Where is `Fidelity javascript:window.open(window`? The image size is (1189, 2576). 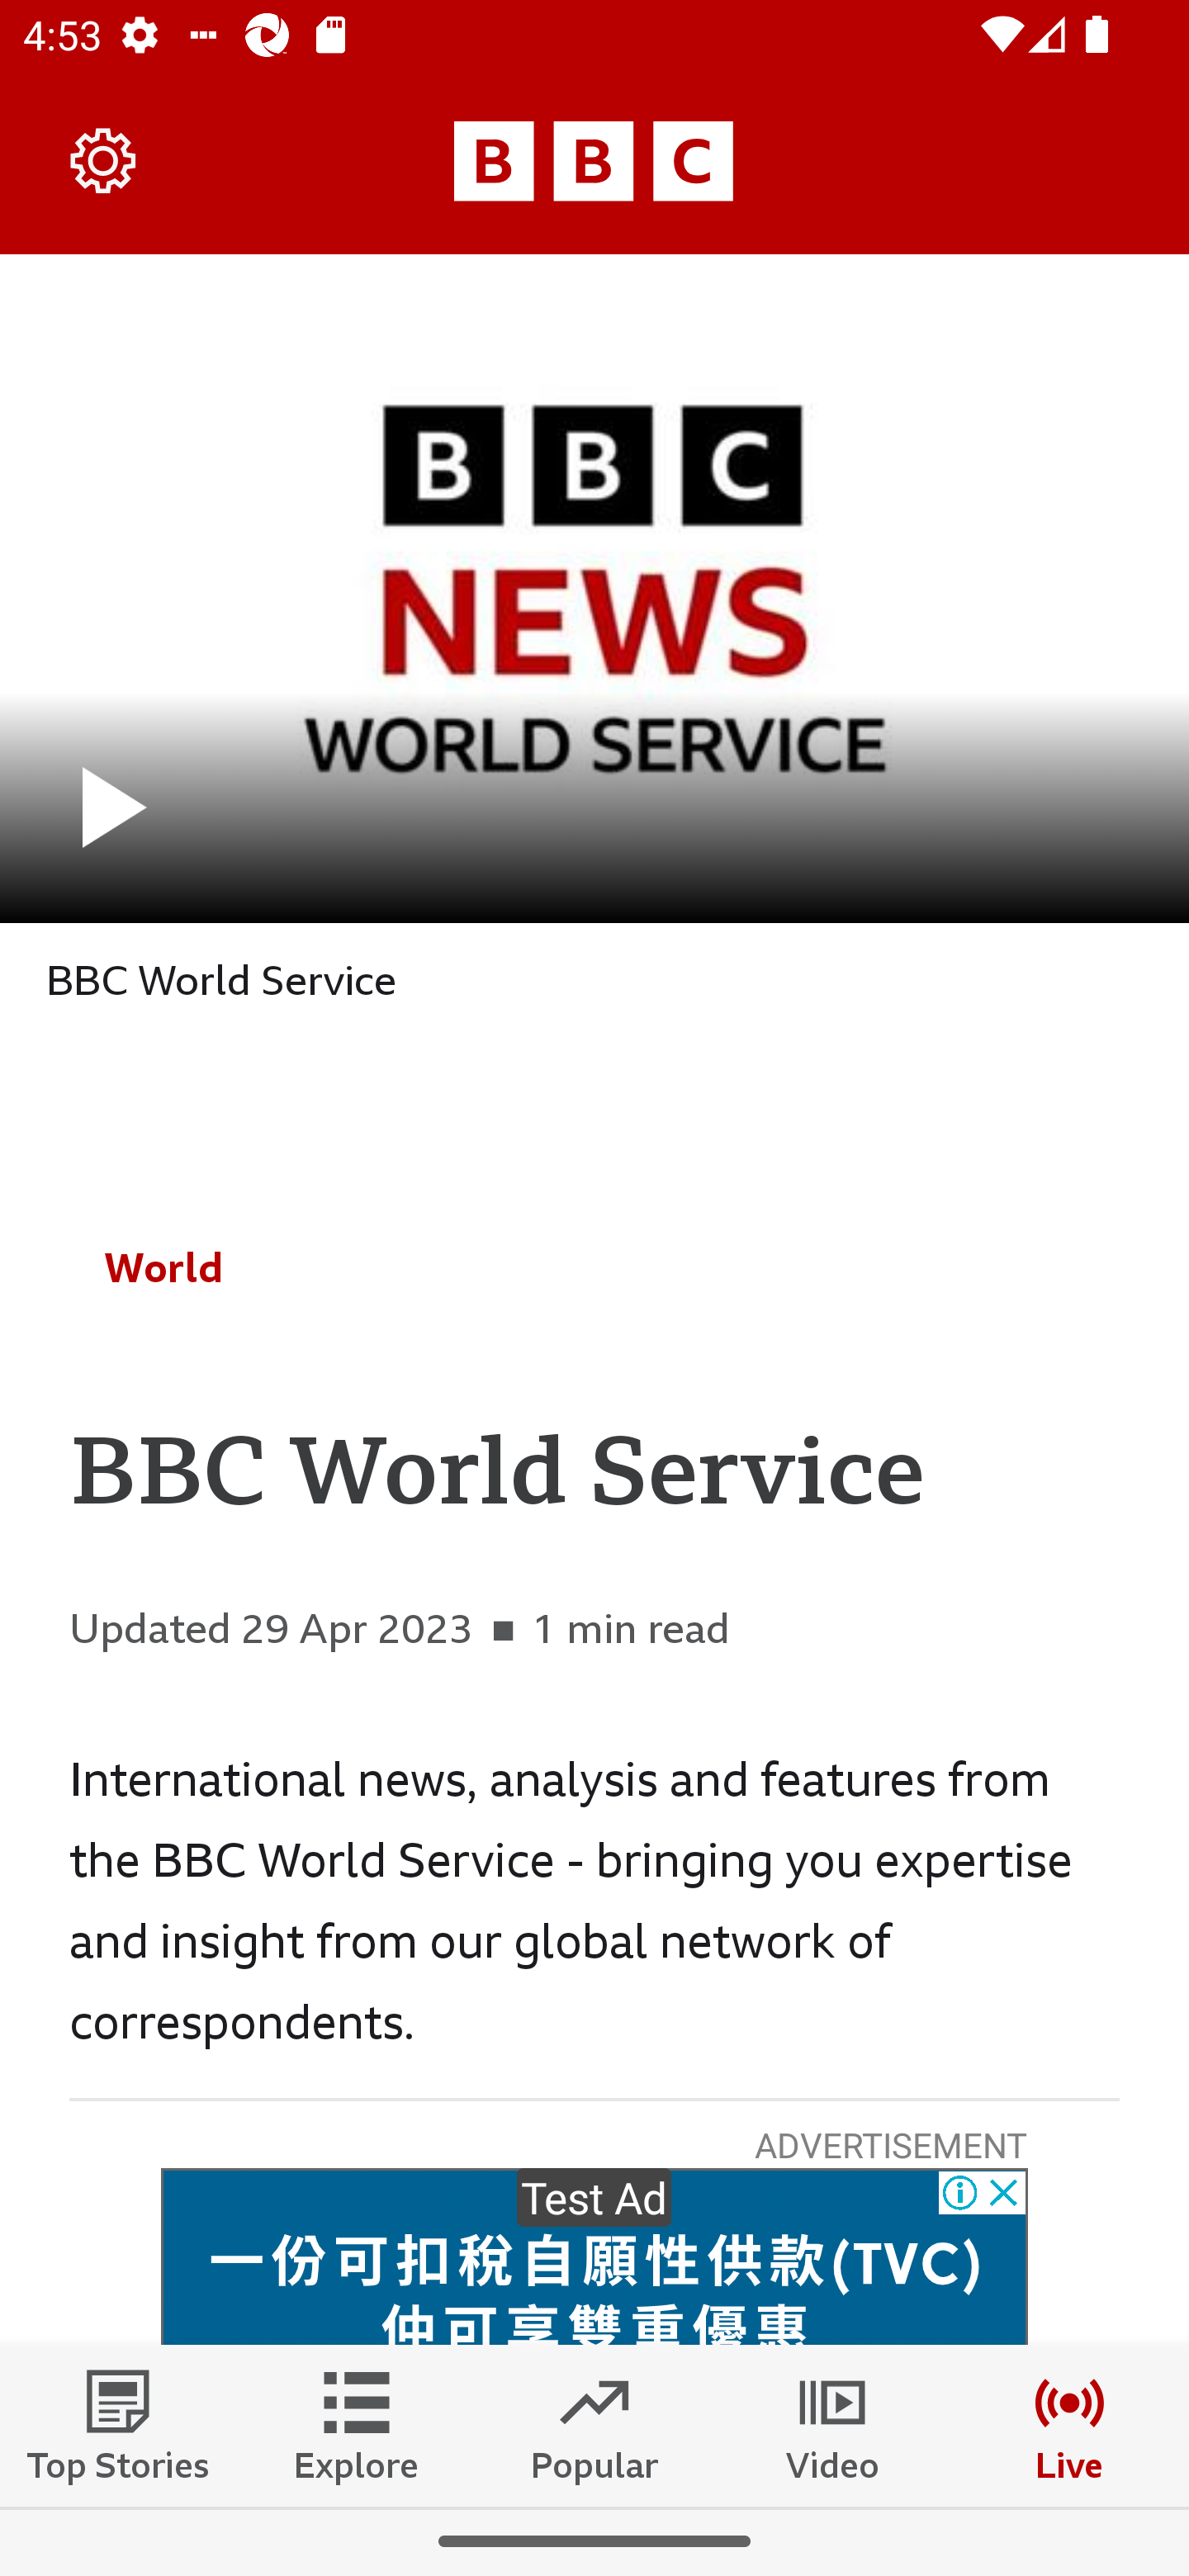 Fidelity javascript:window.open(window is located at coordinates (594, 2256).